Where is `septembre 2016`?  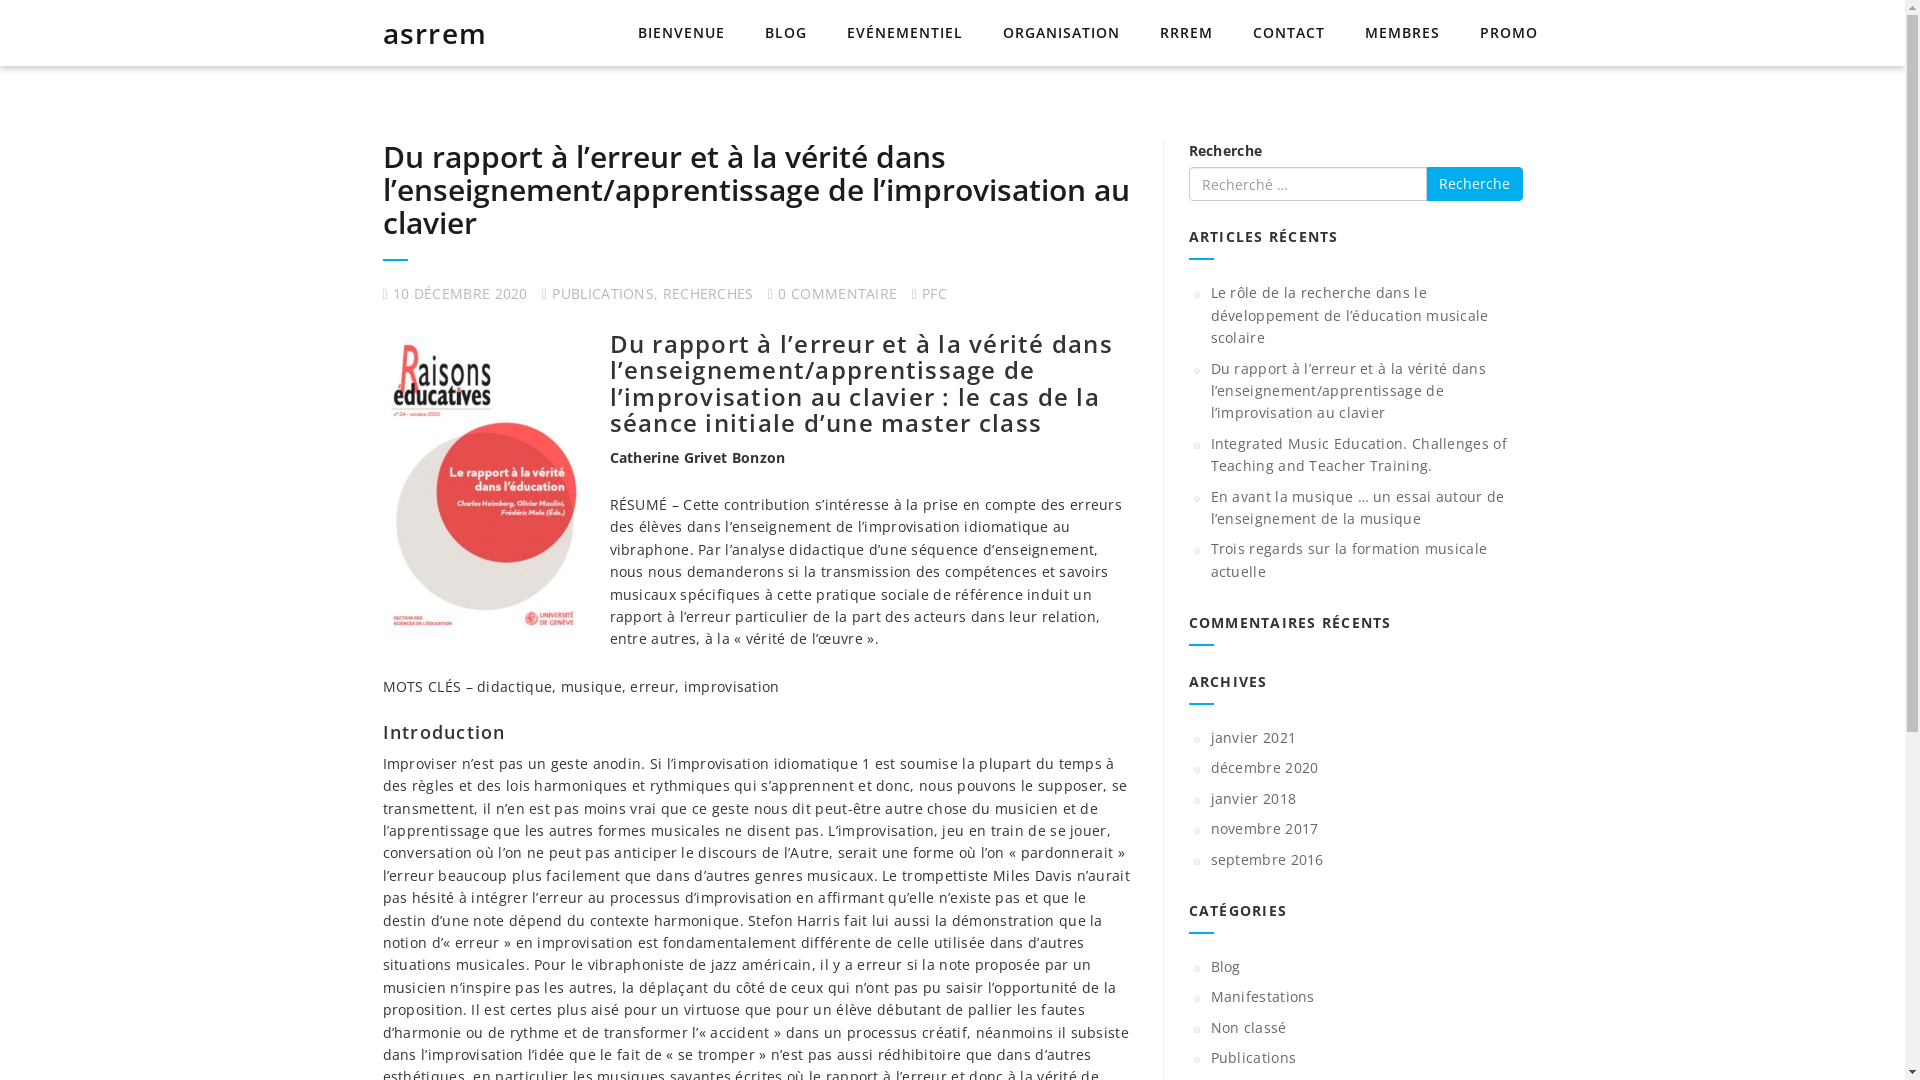
septembre 2016 is located at coordinates (1266, 860).